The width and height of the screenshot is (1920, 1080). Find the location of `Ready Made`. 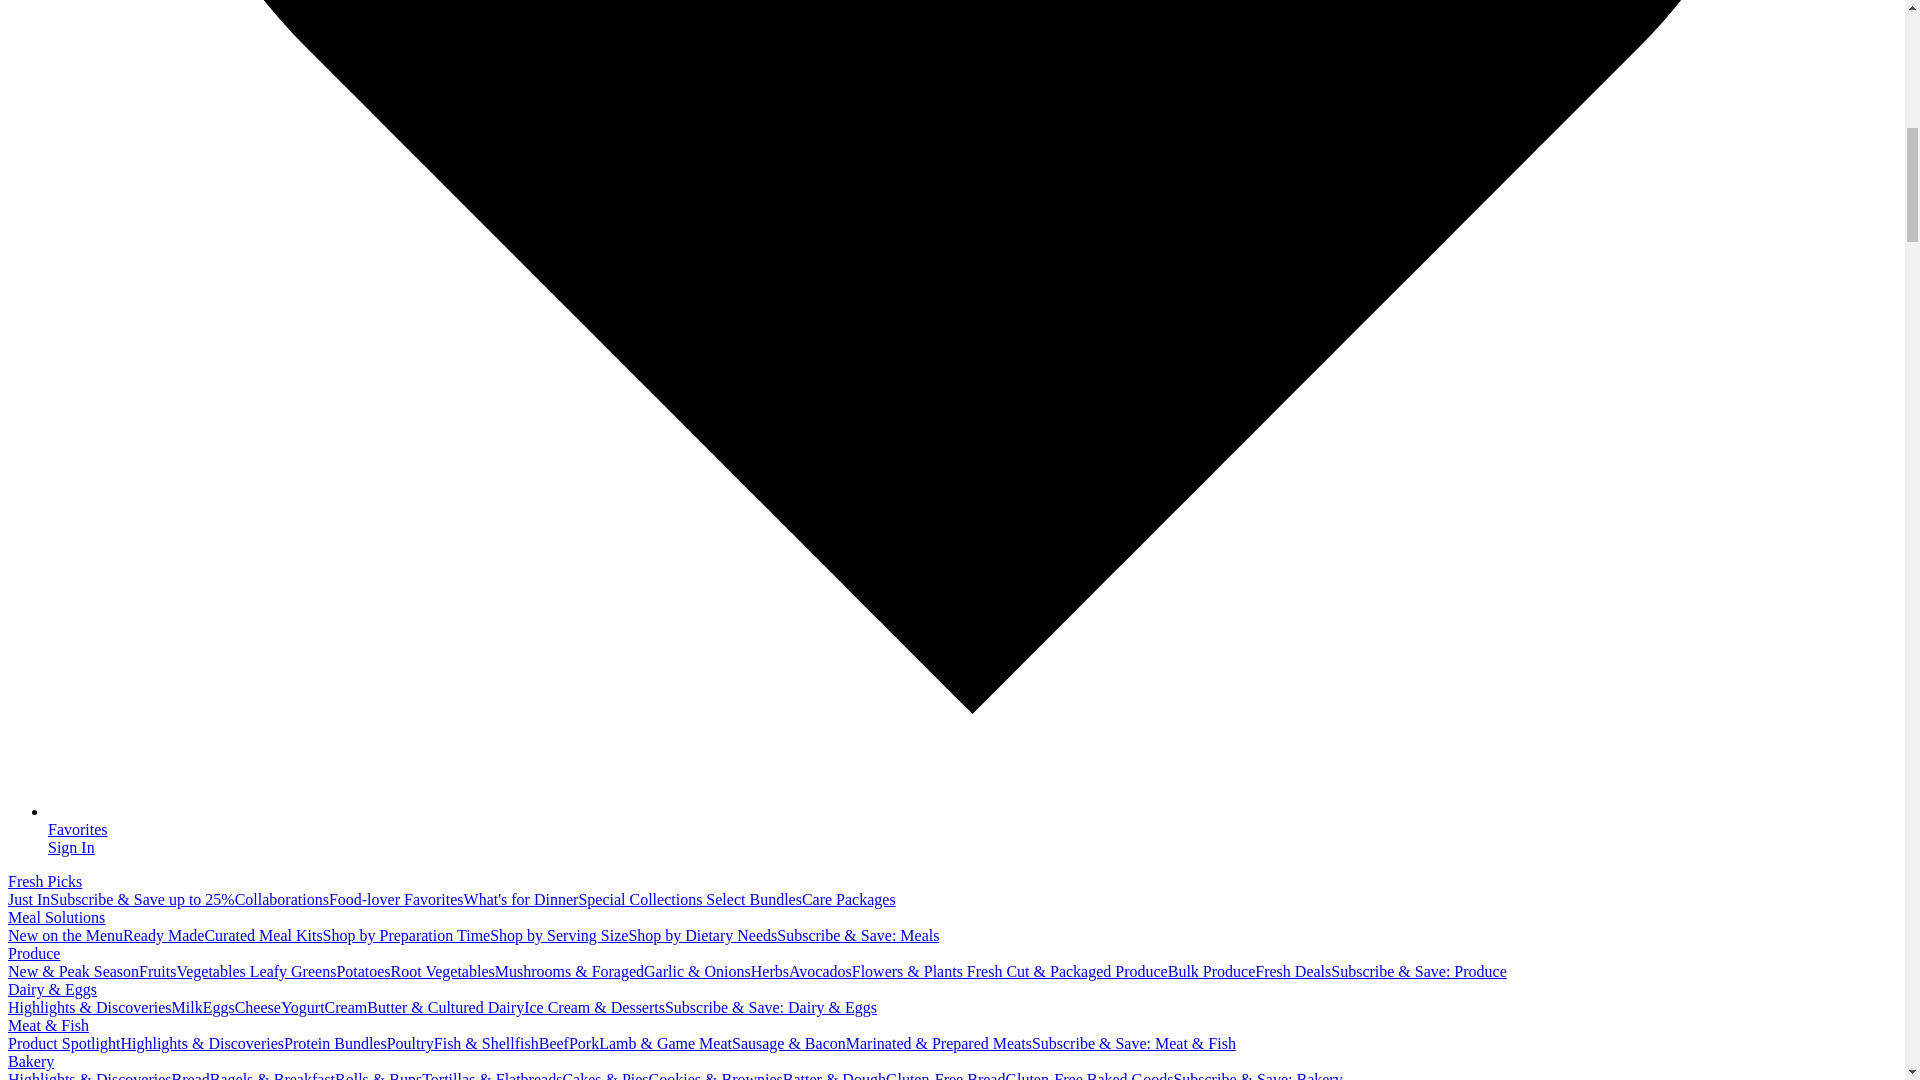

Ready Made is located at coordinates (162, 934).